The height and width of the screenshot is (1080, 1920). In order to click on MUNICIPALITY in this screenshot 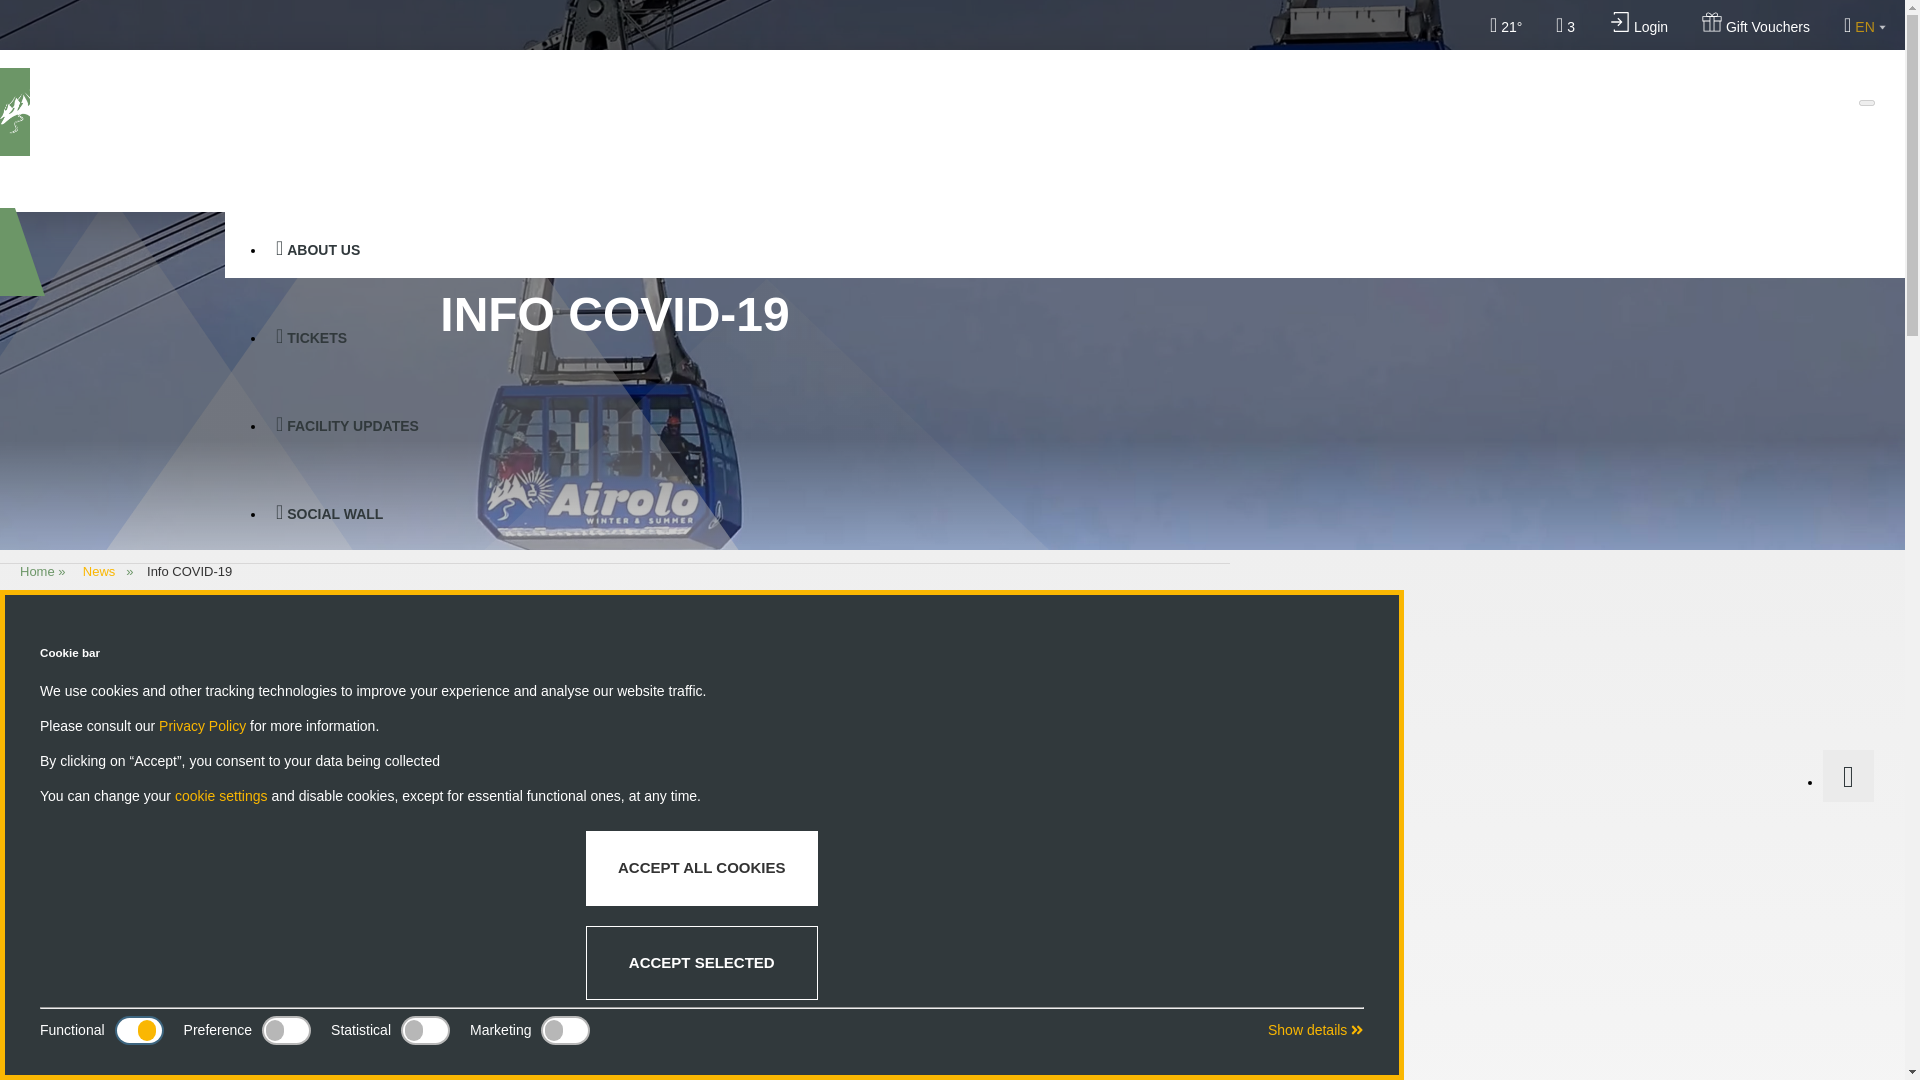, I will do `click(1070, 600)`.